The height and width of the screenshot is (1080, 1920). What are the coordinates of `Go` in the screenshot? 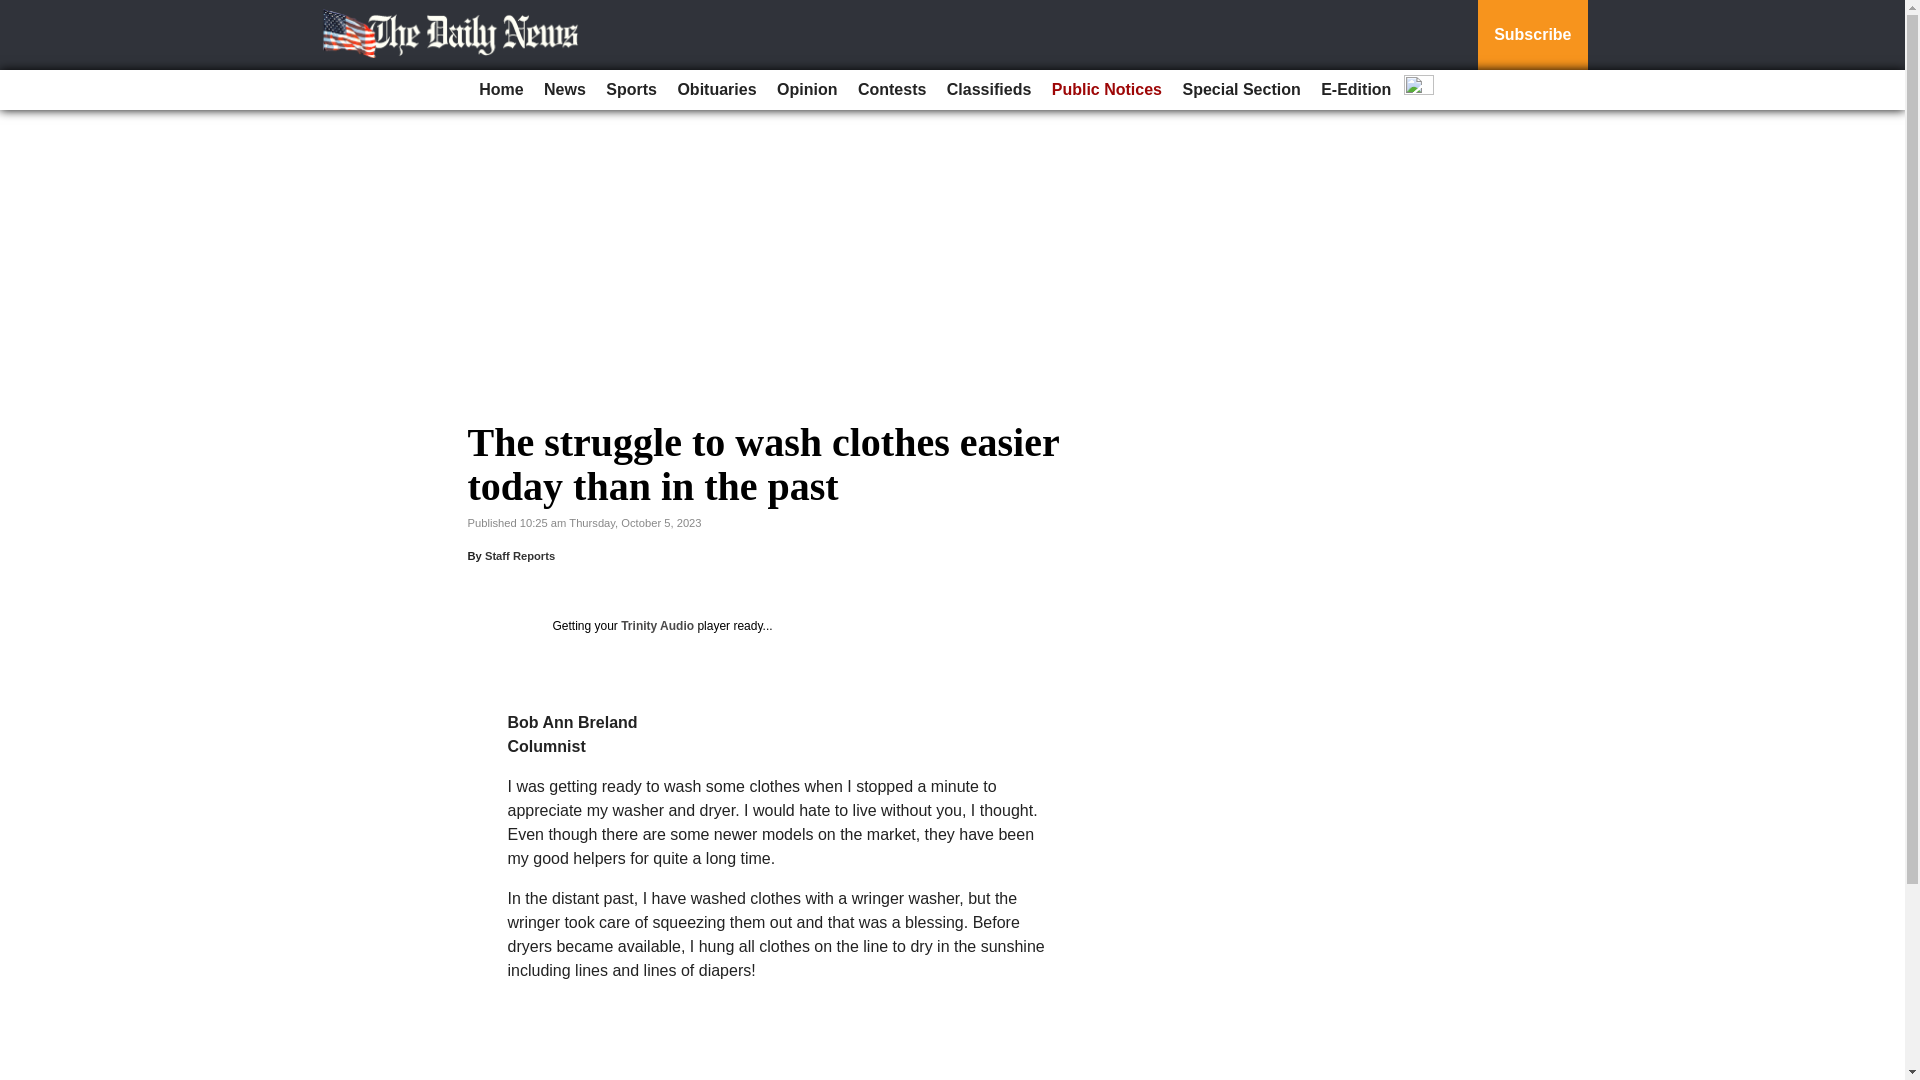 It's located at (18, 12).